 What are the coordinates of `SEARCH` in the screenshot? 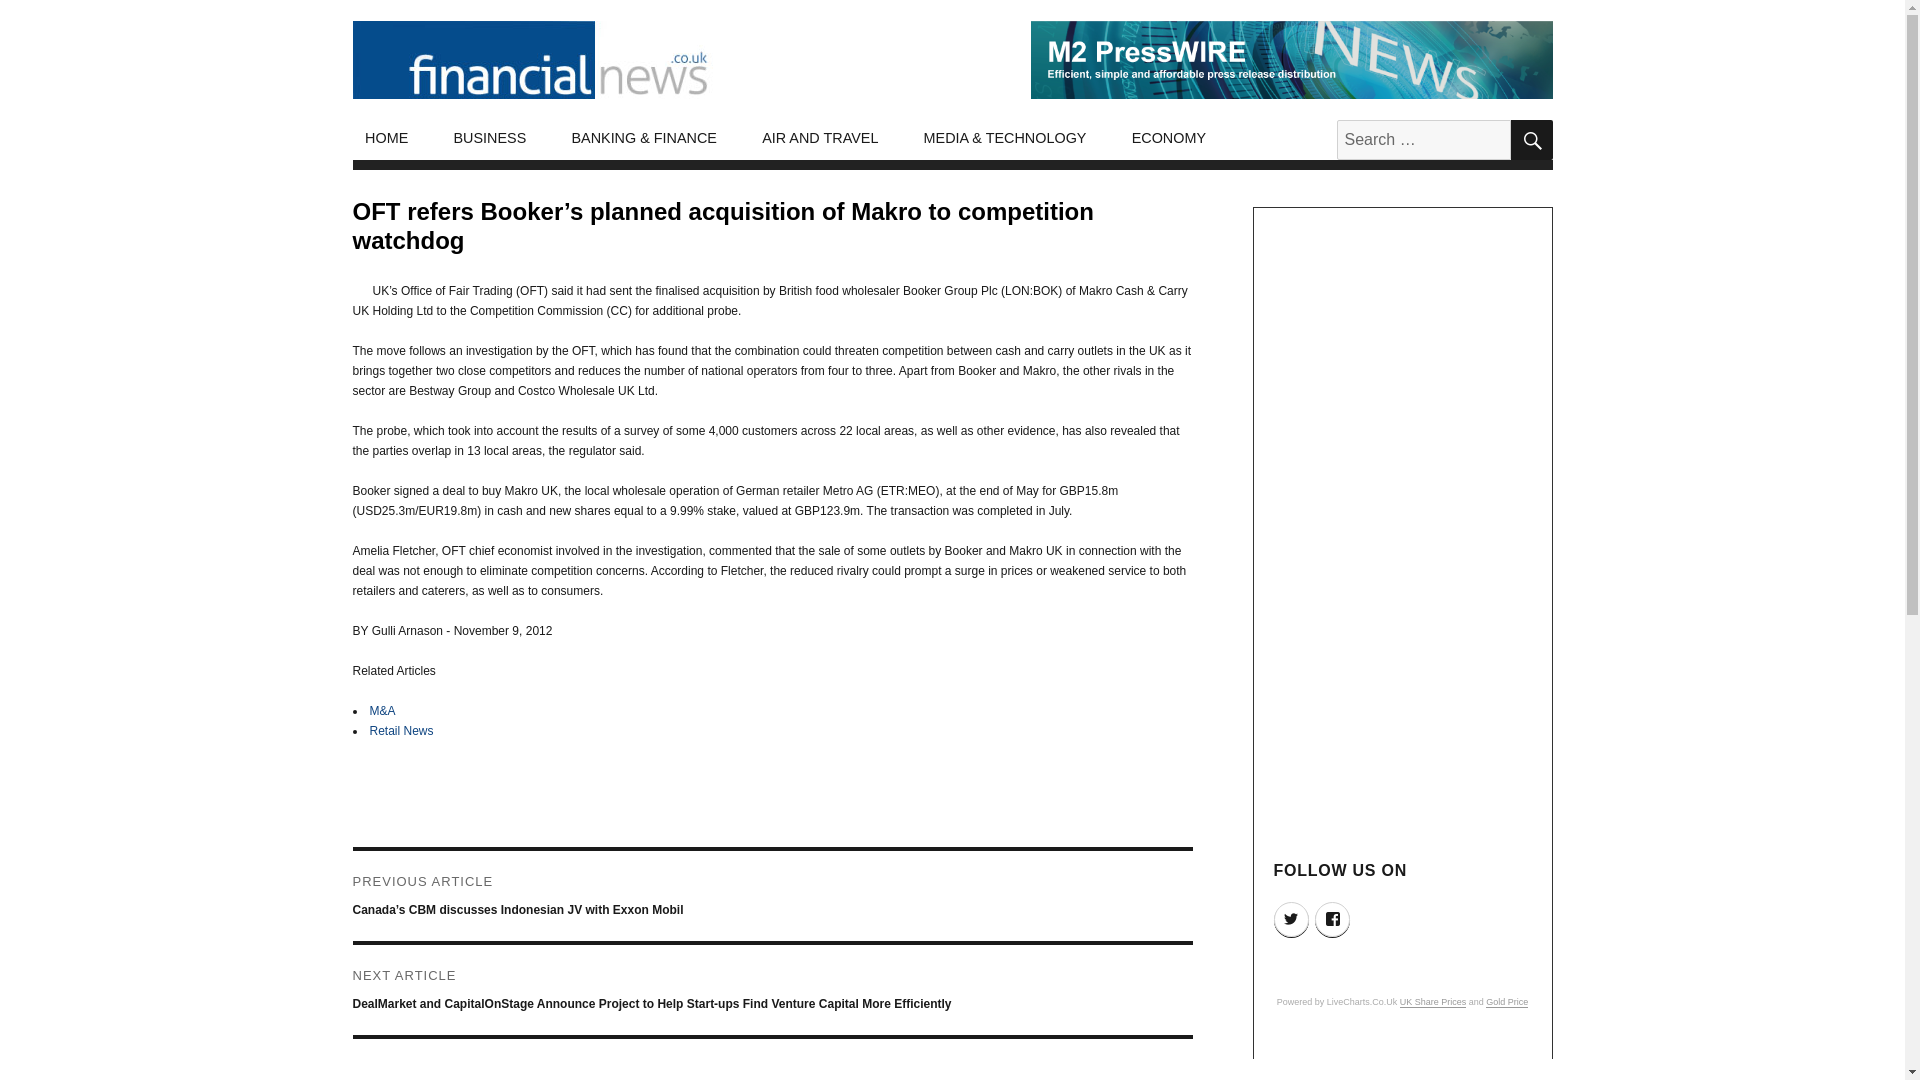 It's located at (1530, 139).